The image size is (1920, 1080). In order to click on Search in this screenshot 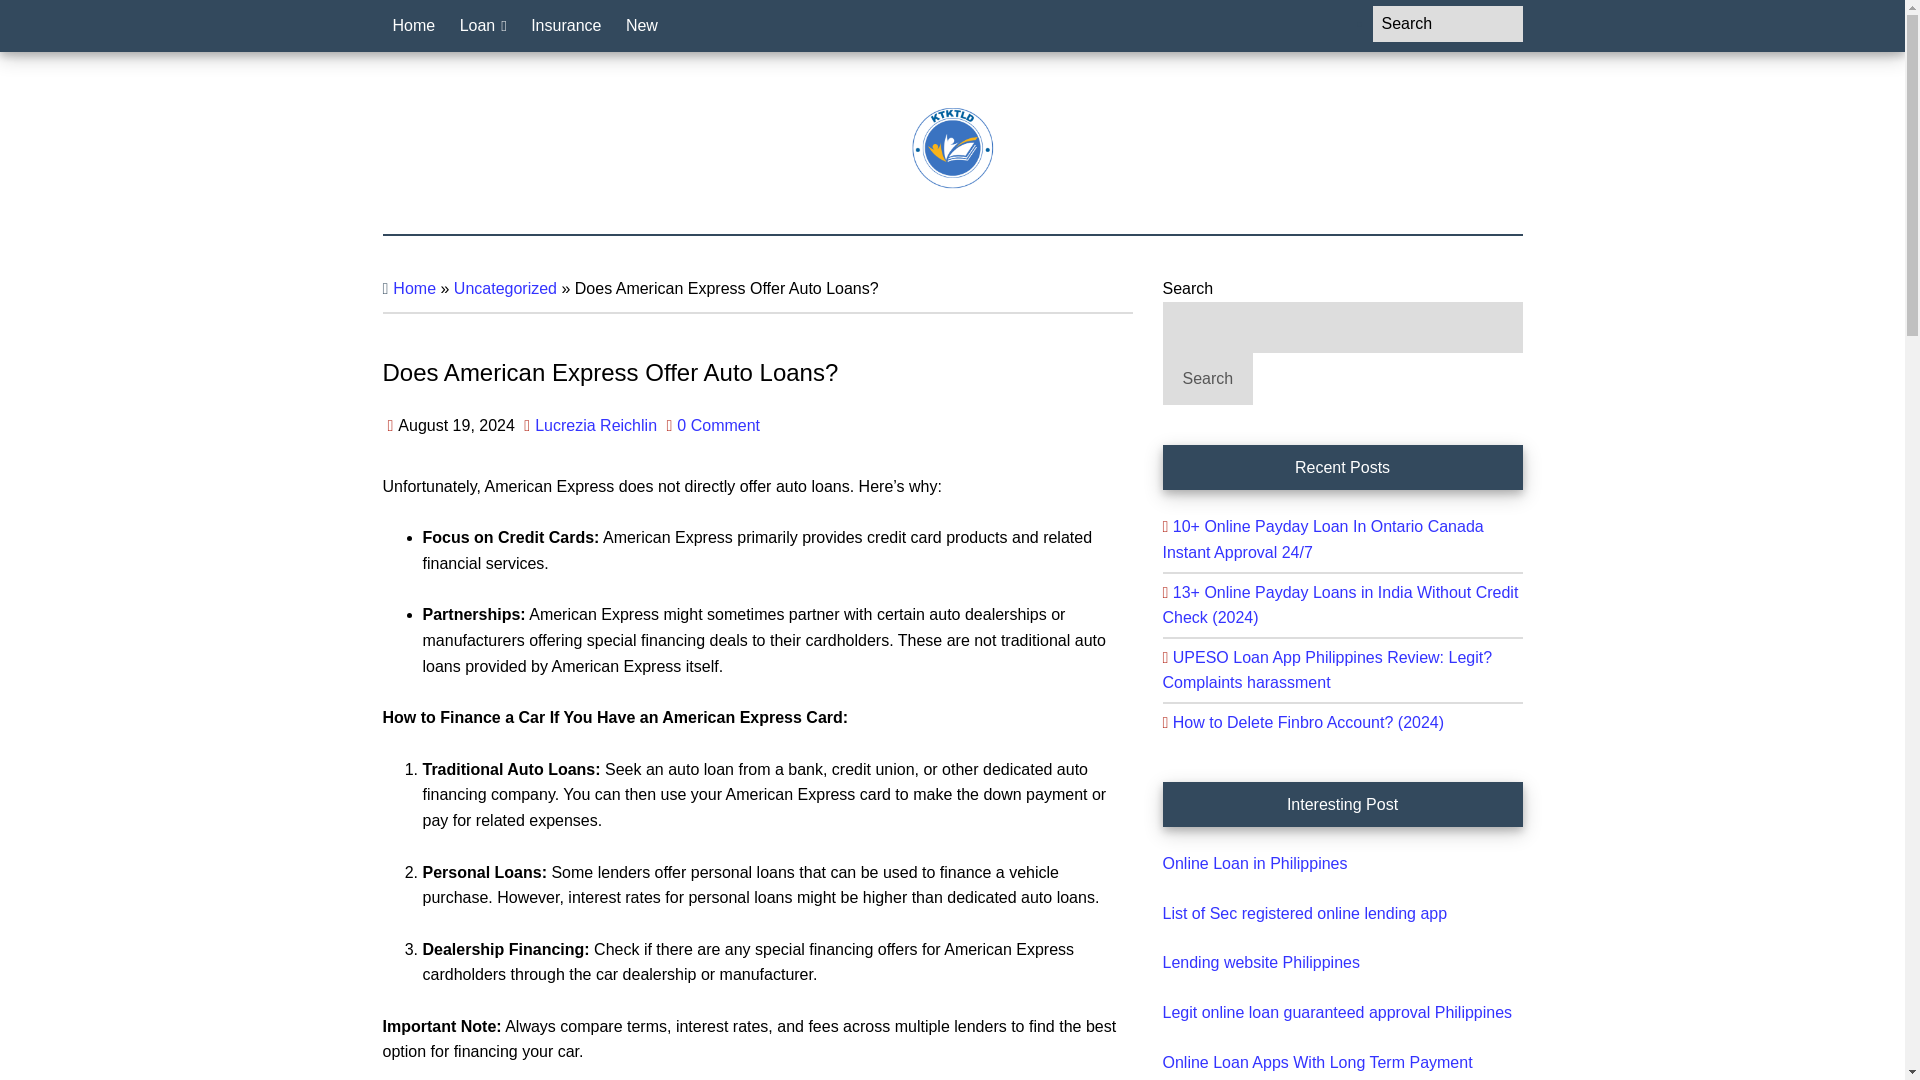, I will do `click(1207, 379)`.